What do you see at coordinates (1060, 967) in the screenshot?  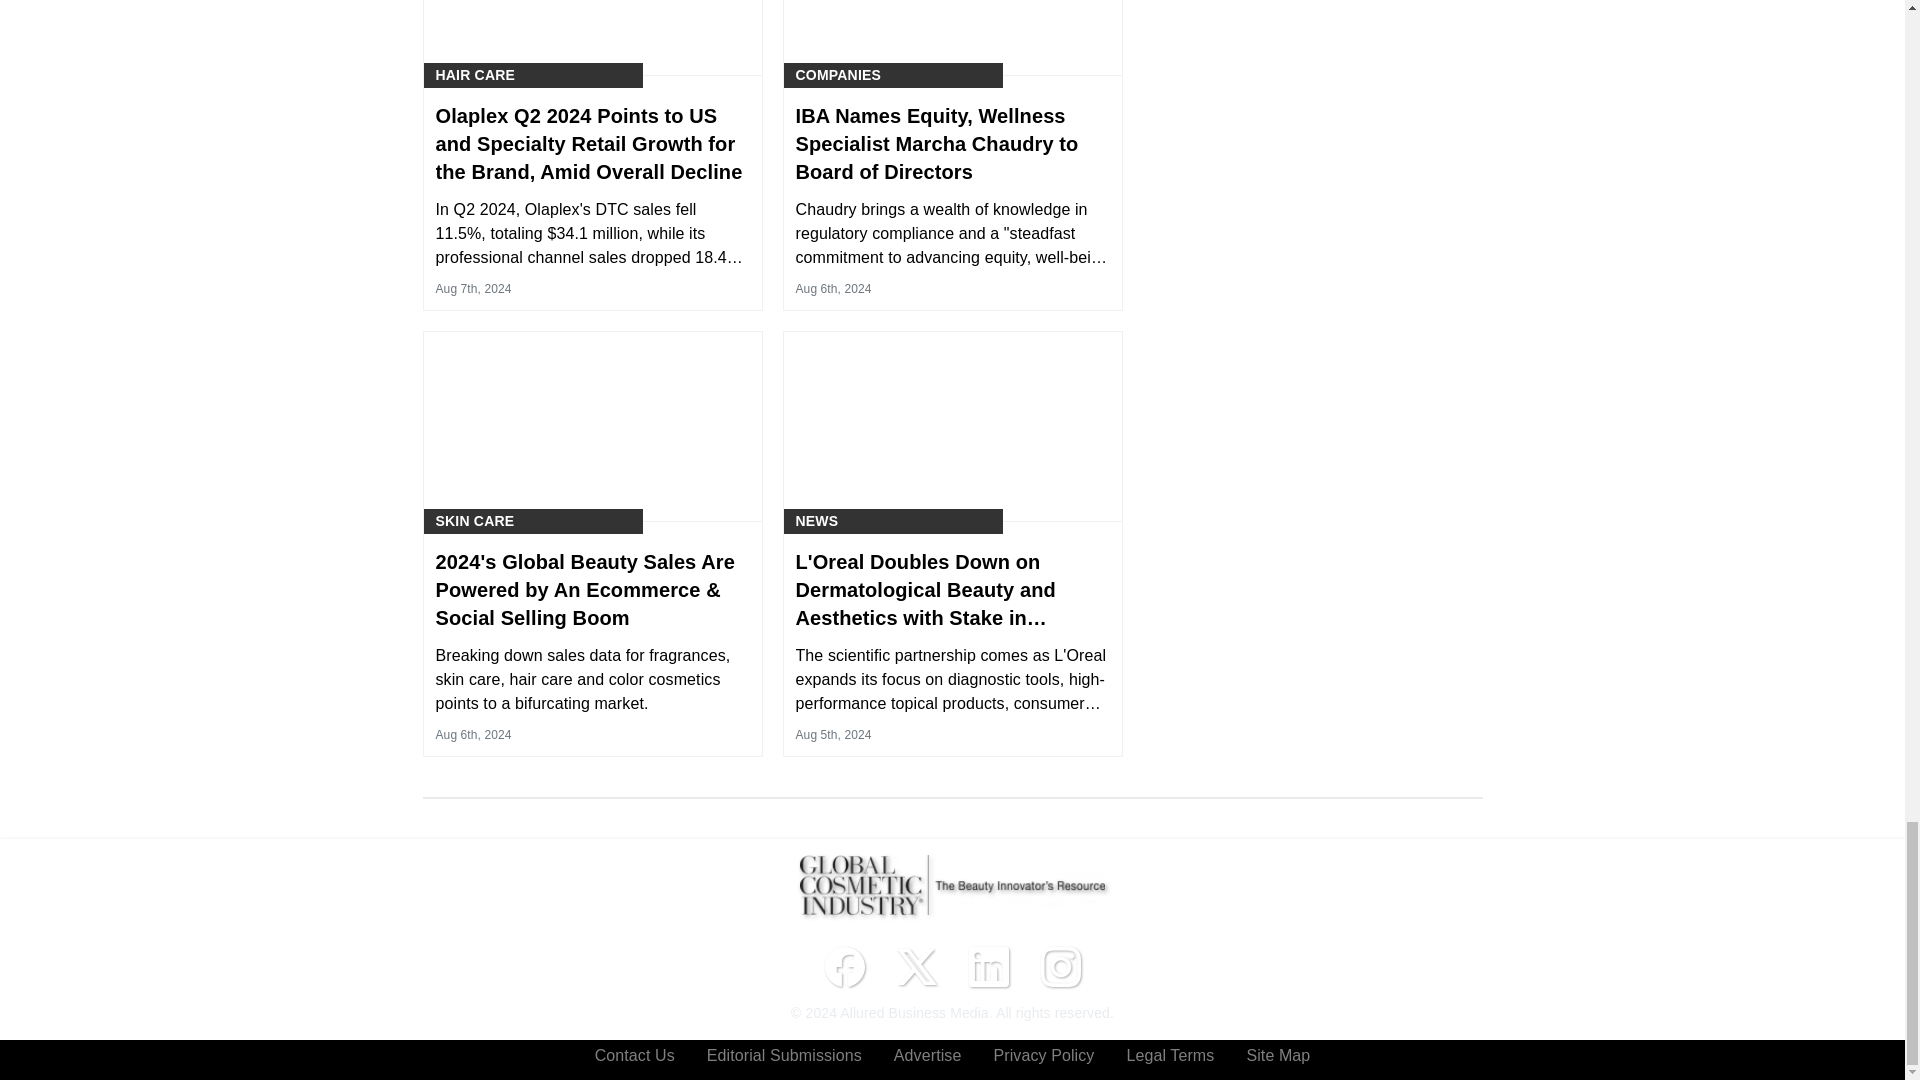 I see `Instagram icon` at bounding box center [1060, 967].